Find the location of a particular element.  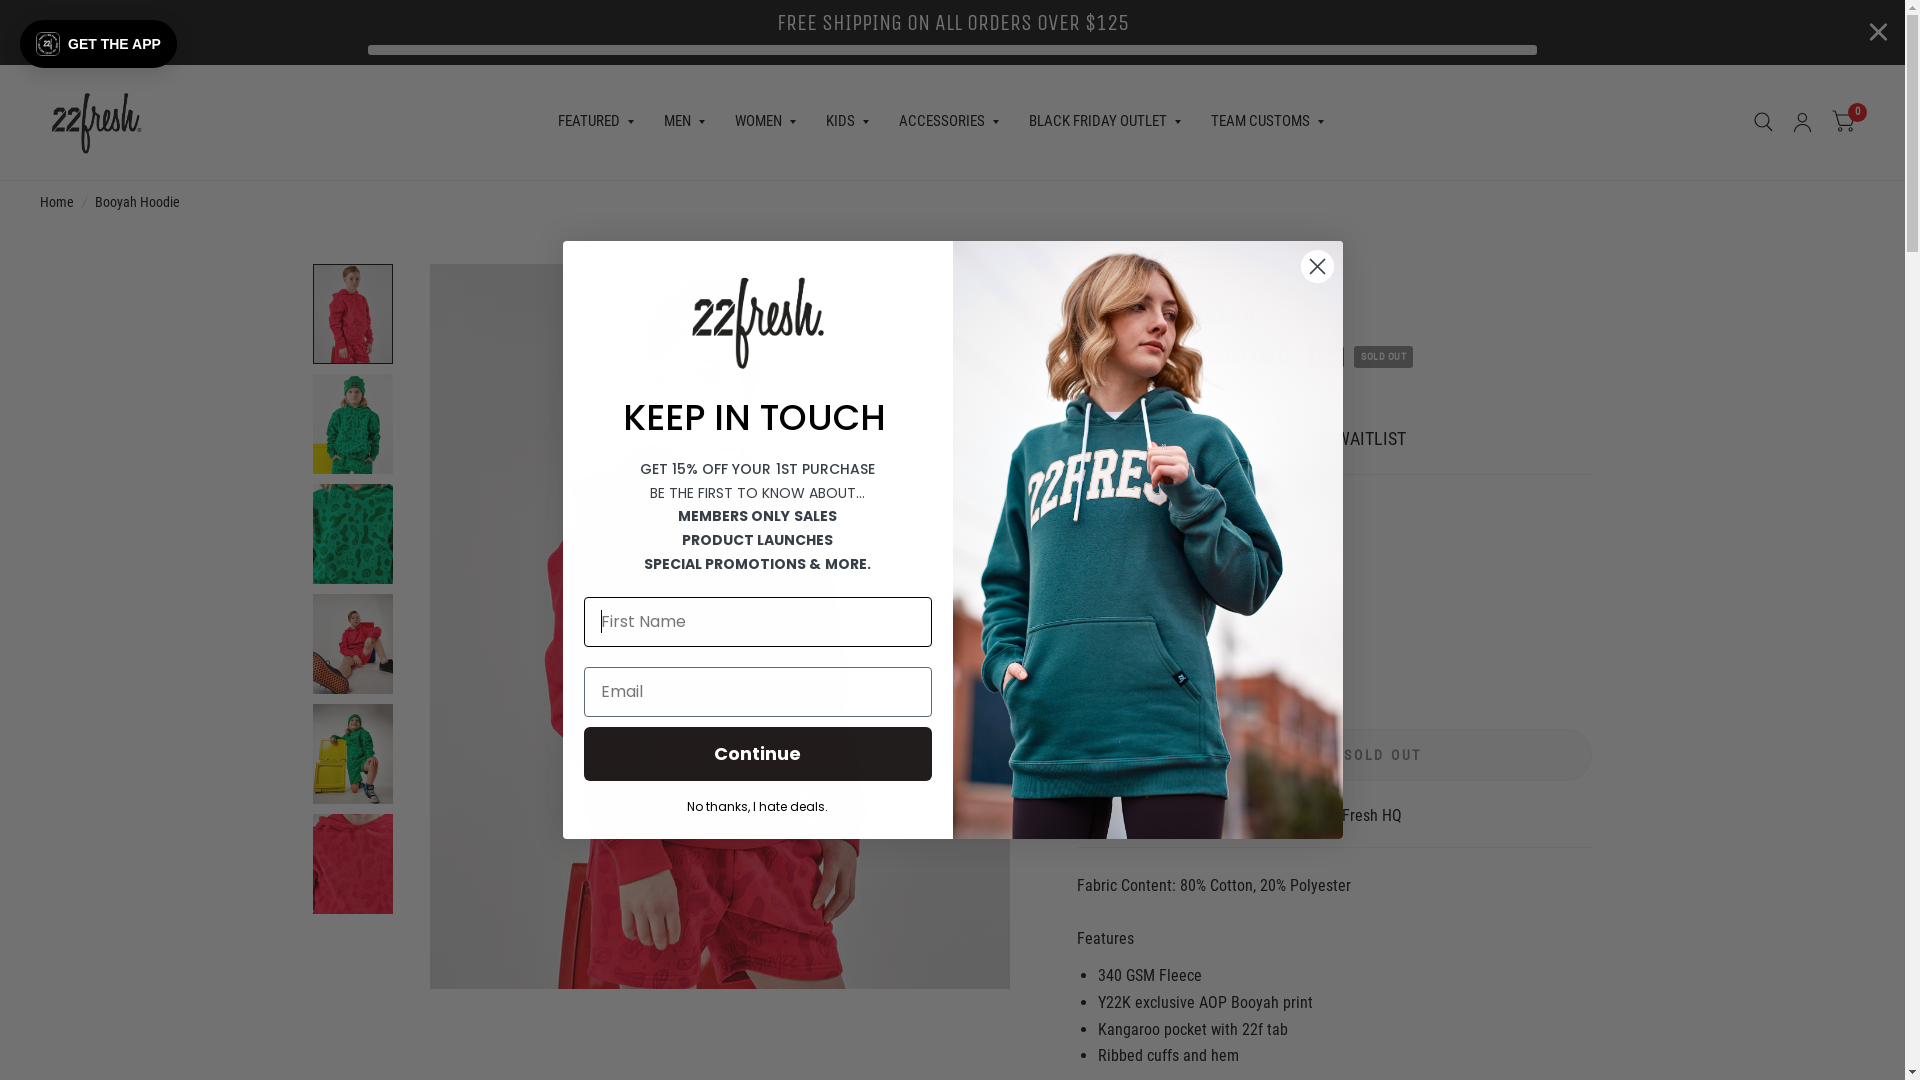

WOMEN is located at coordinates (766, 122).